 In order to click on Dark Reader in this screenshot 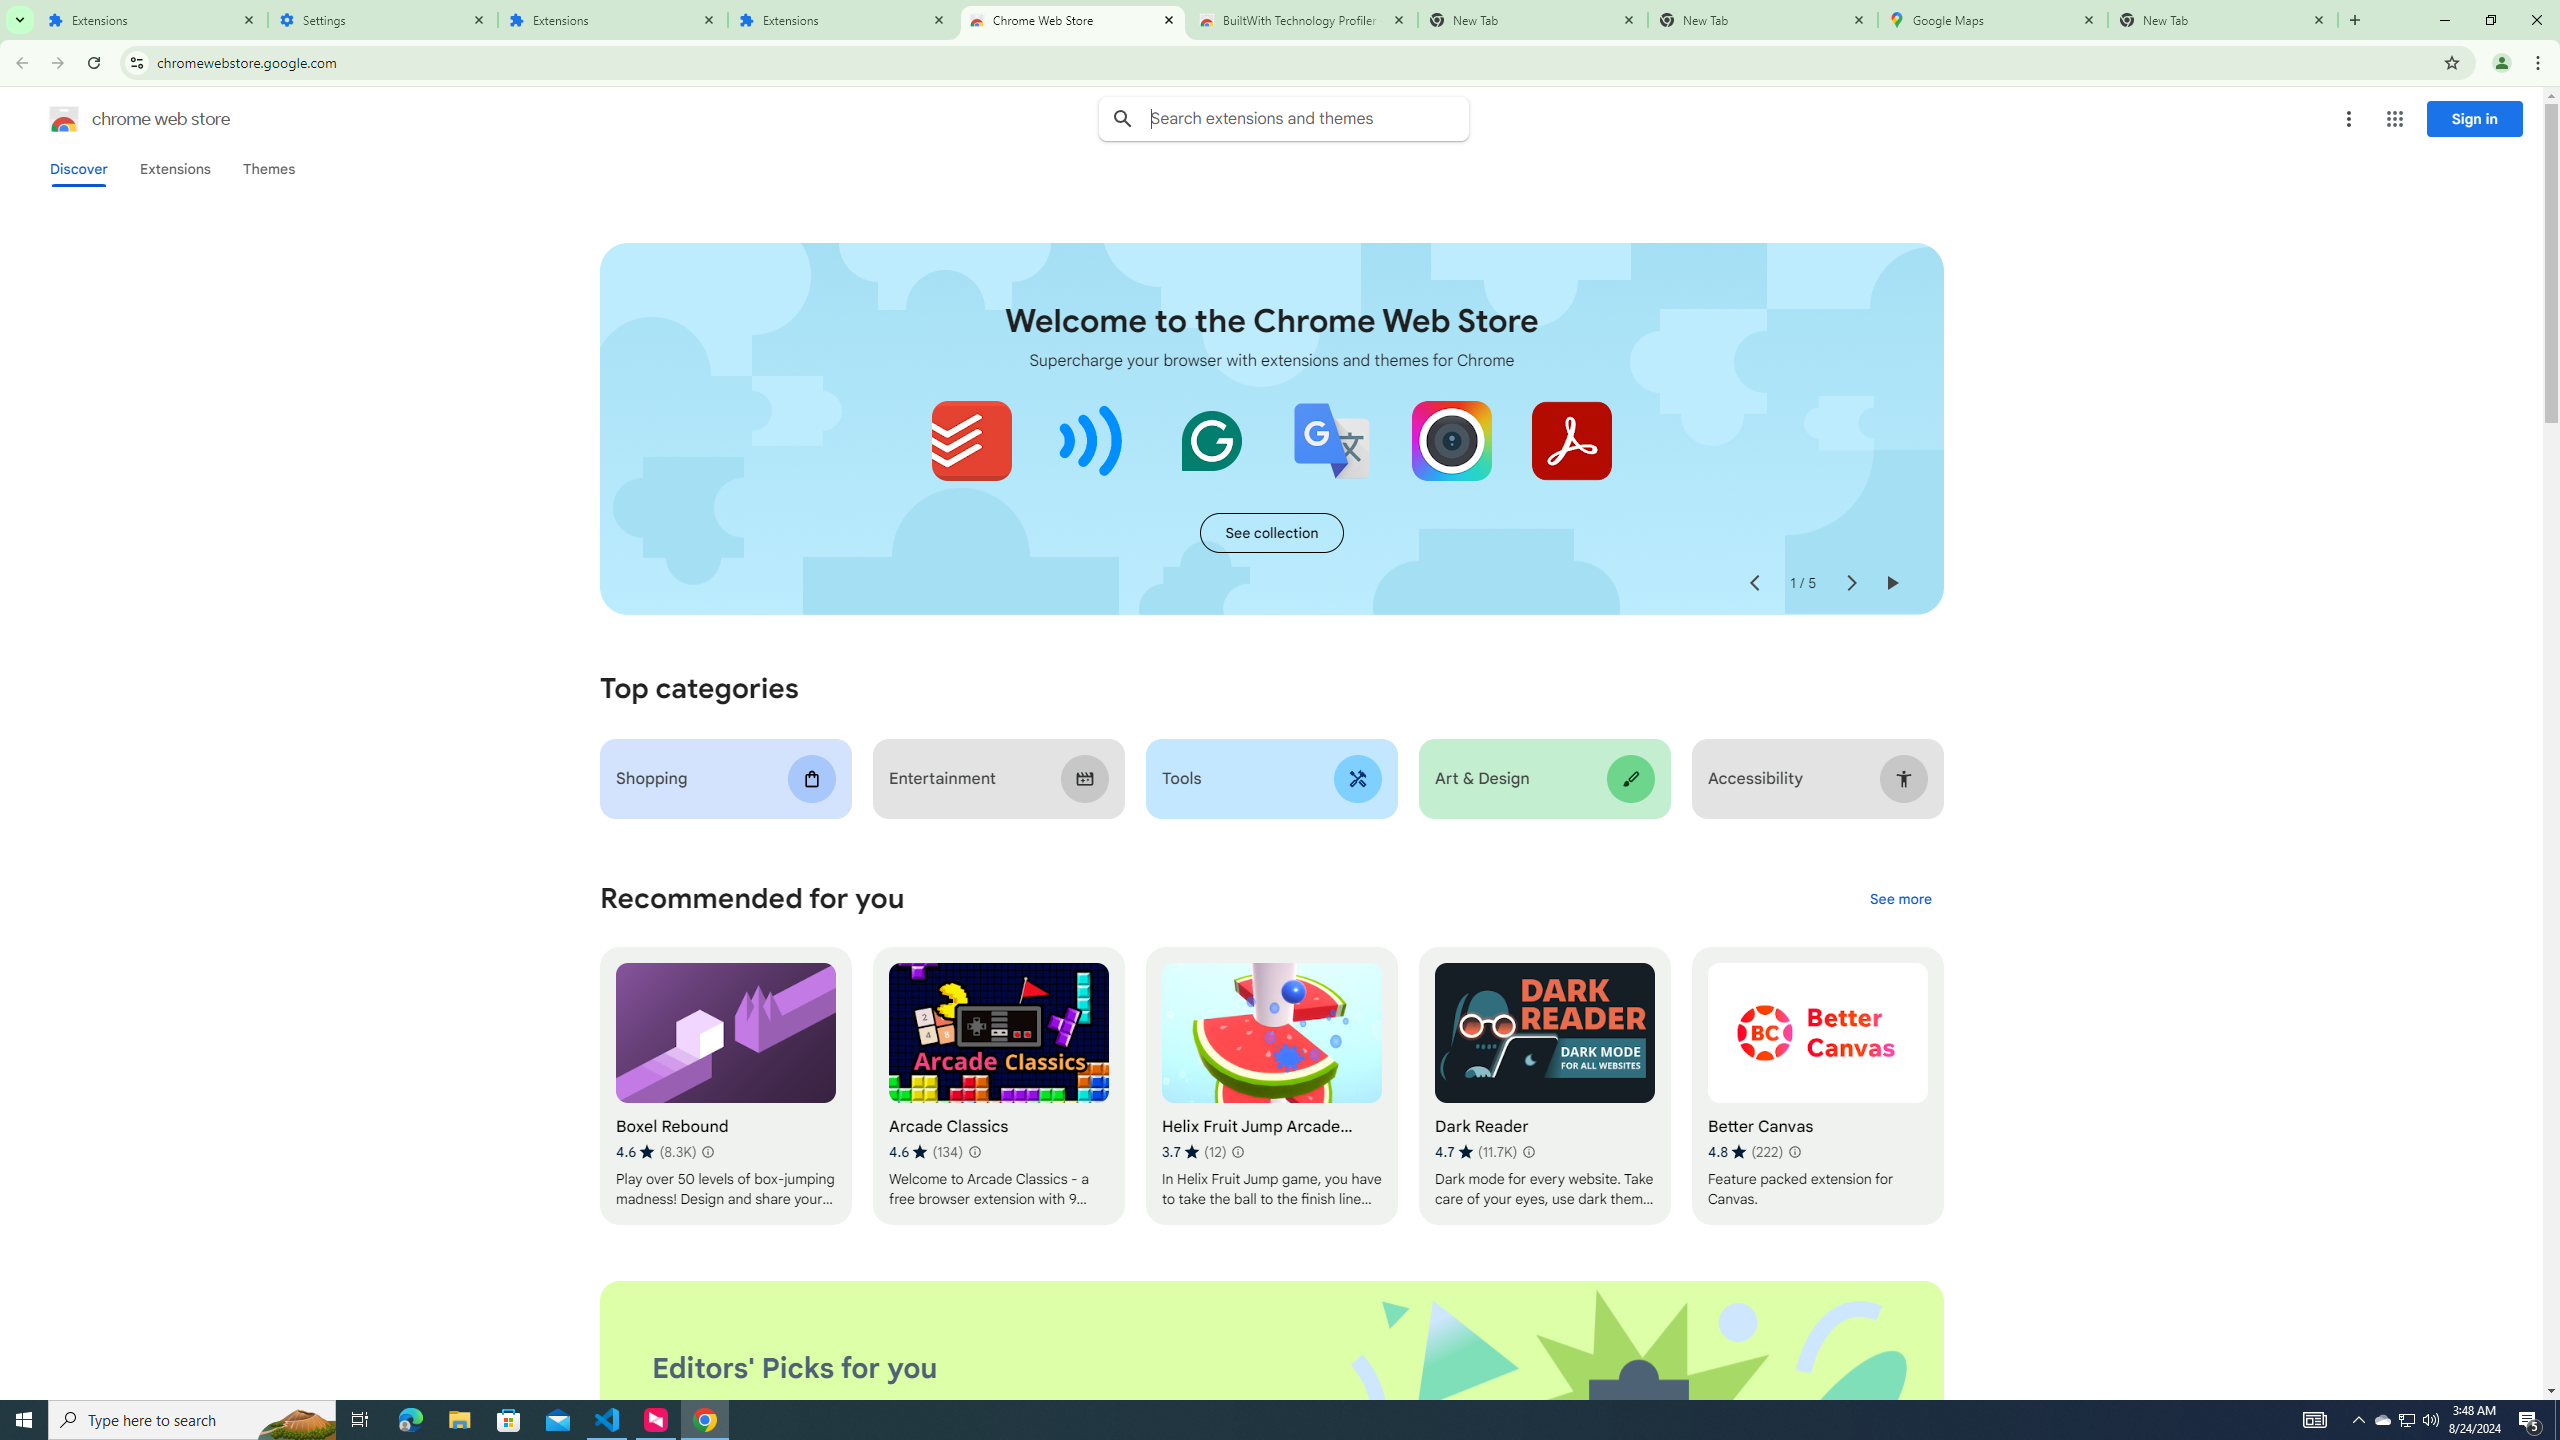, I will do `click(1544, 1086)`.